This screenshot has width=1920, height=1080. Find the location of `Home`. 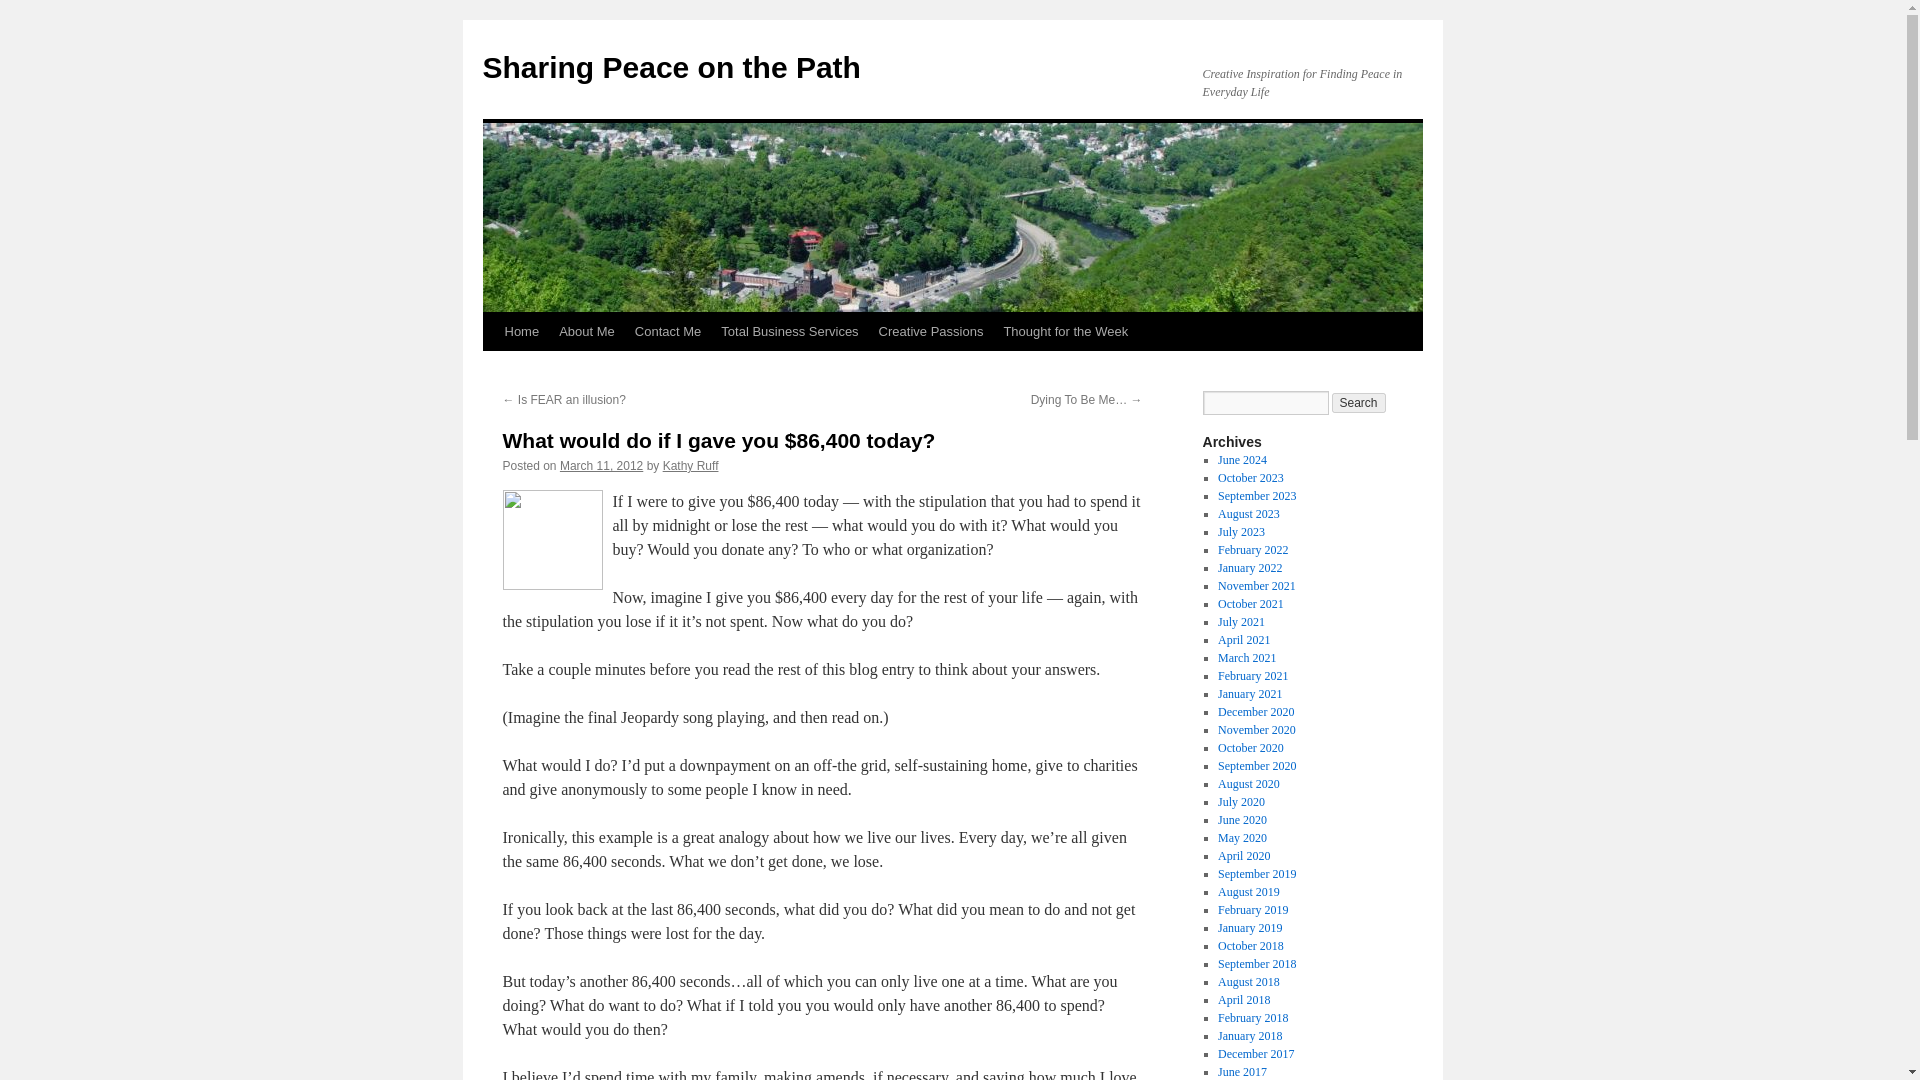

Home is located at coordinates (521, 332).